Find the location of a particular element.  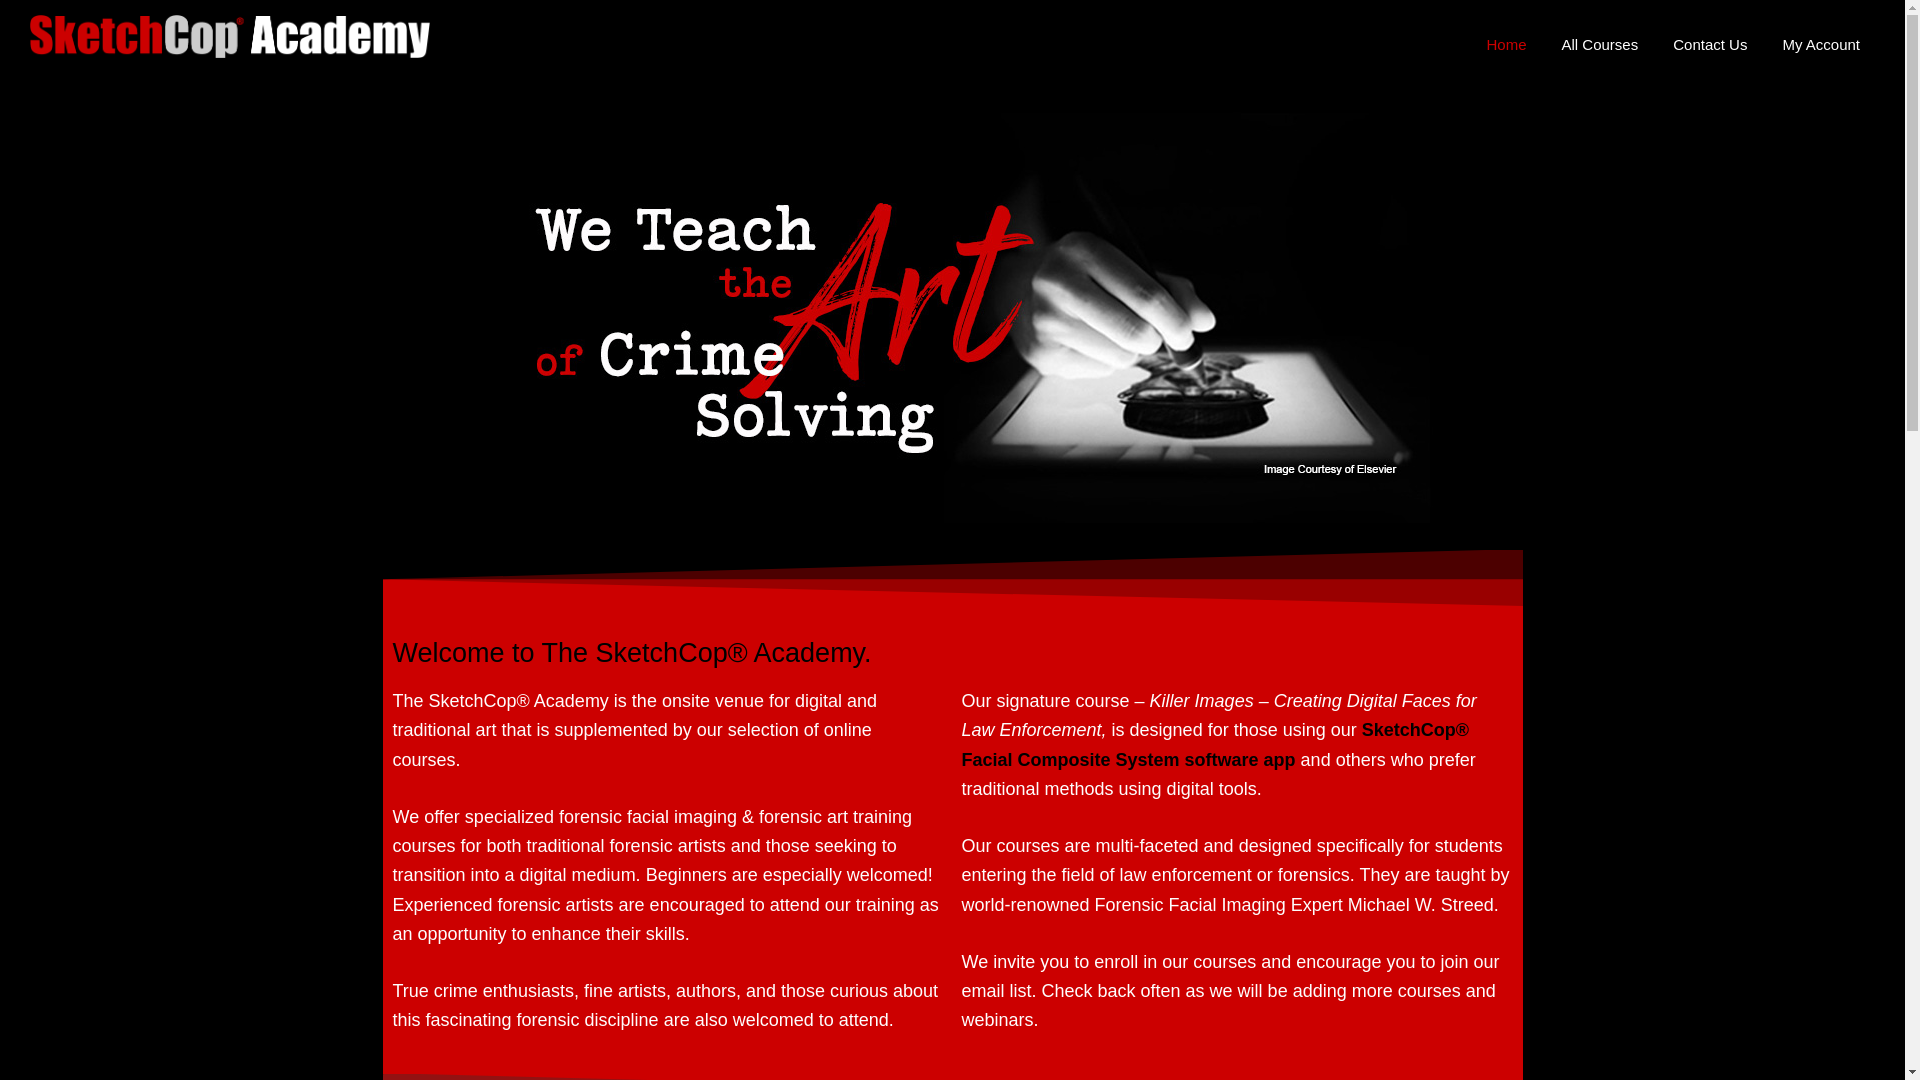

Contact Us is located at coordinates (1710, 44).